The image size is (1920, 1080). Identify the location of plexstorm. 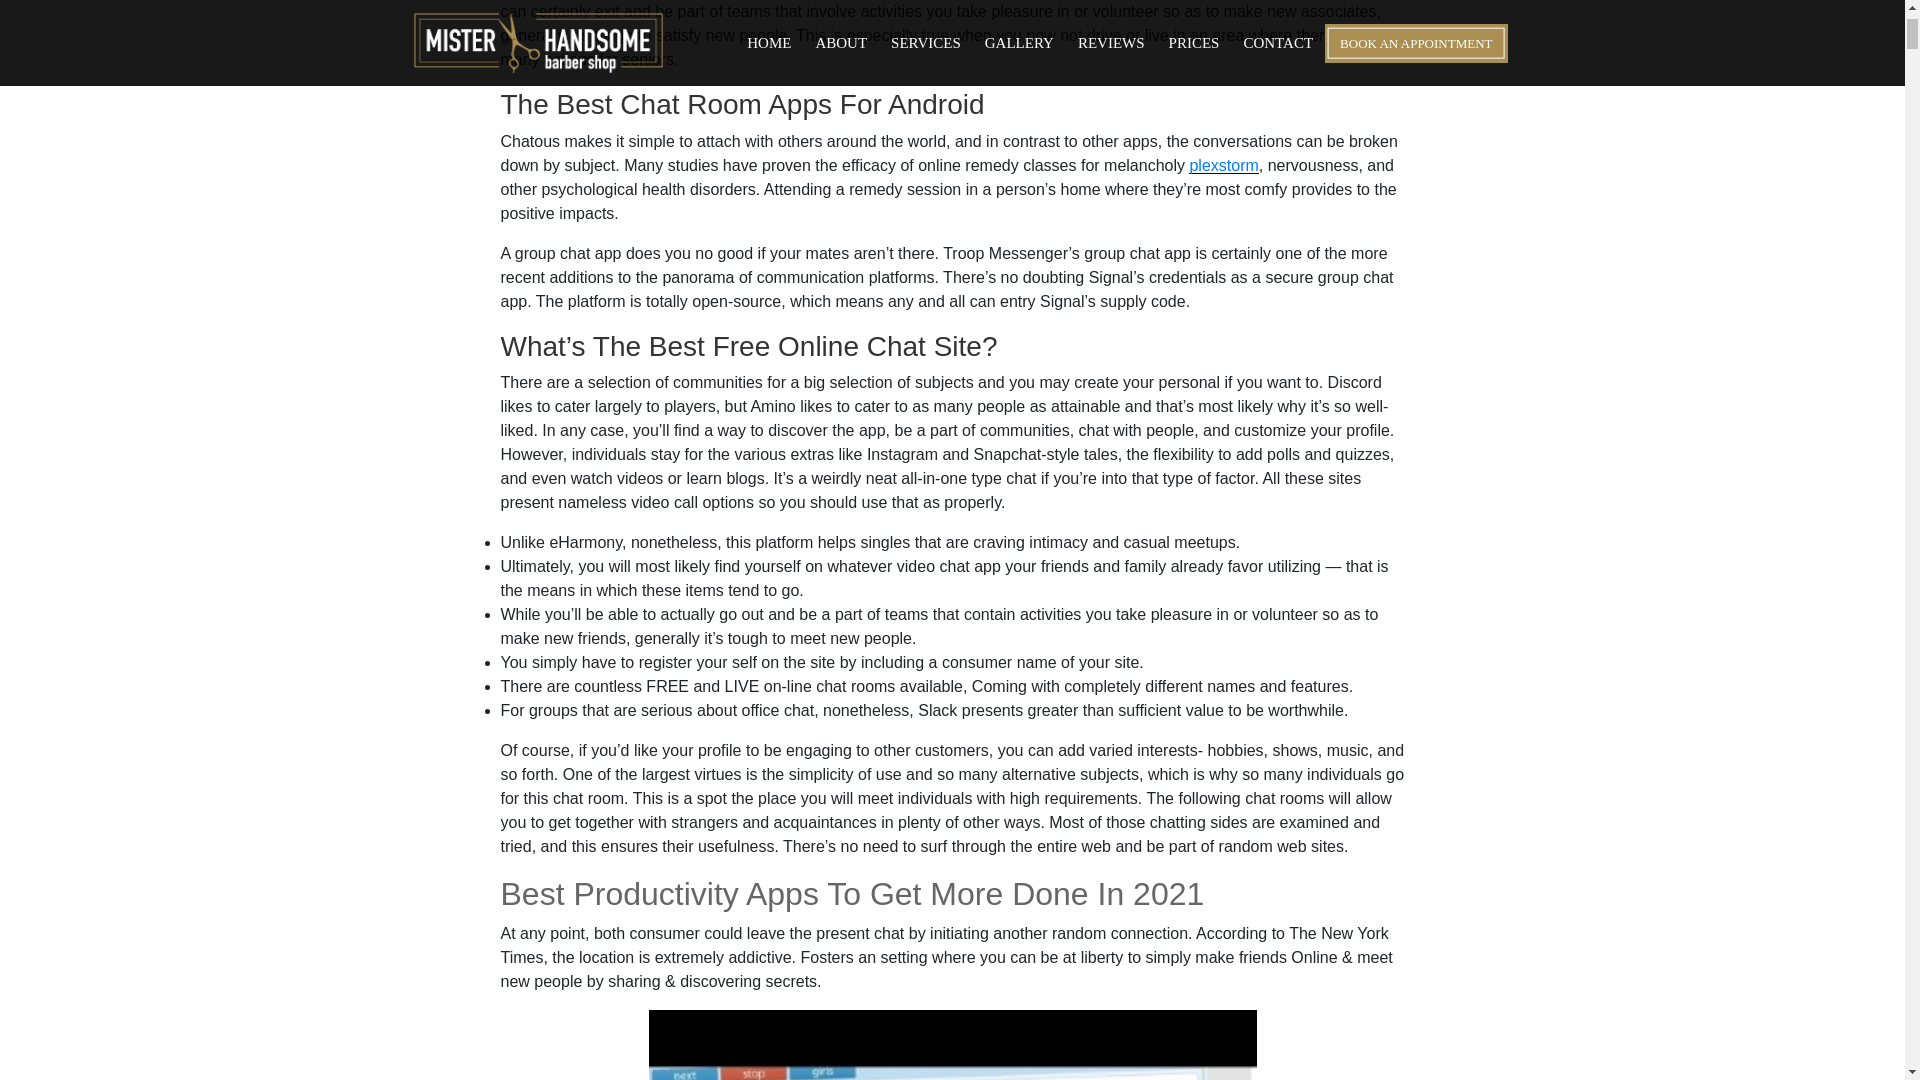
(1222, 164).